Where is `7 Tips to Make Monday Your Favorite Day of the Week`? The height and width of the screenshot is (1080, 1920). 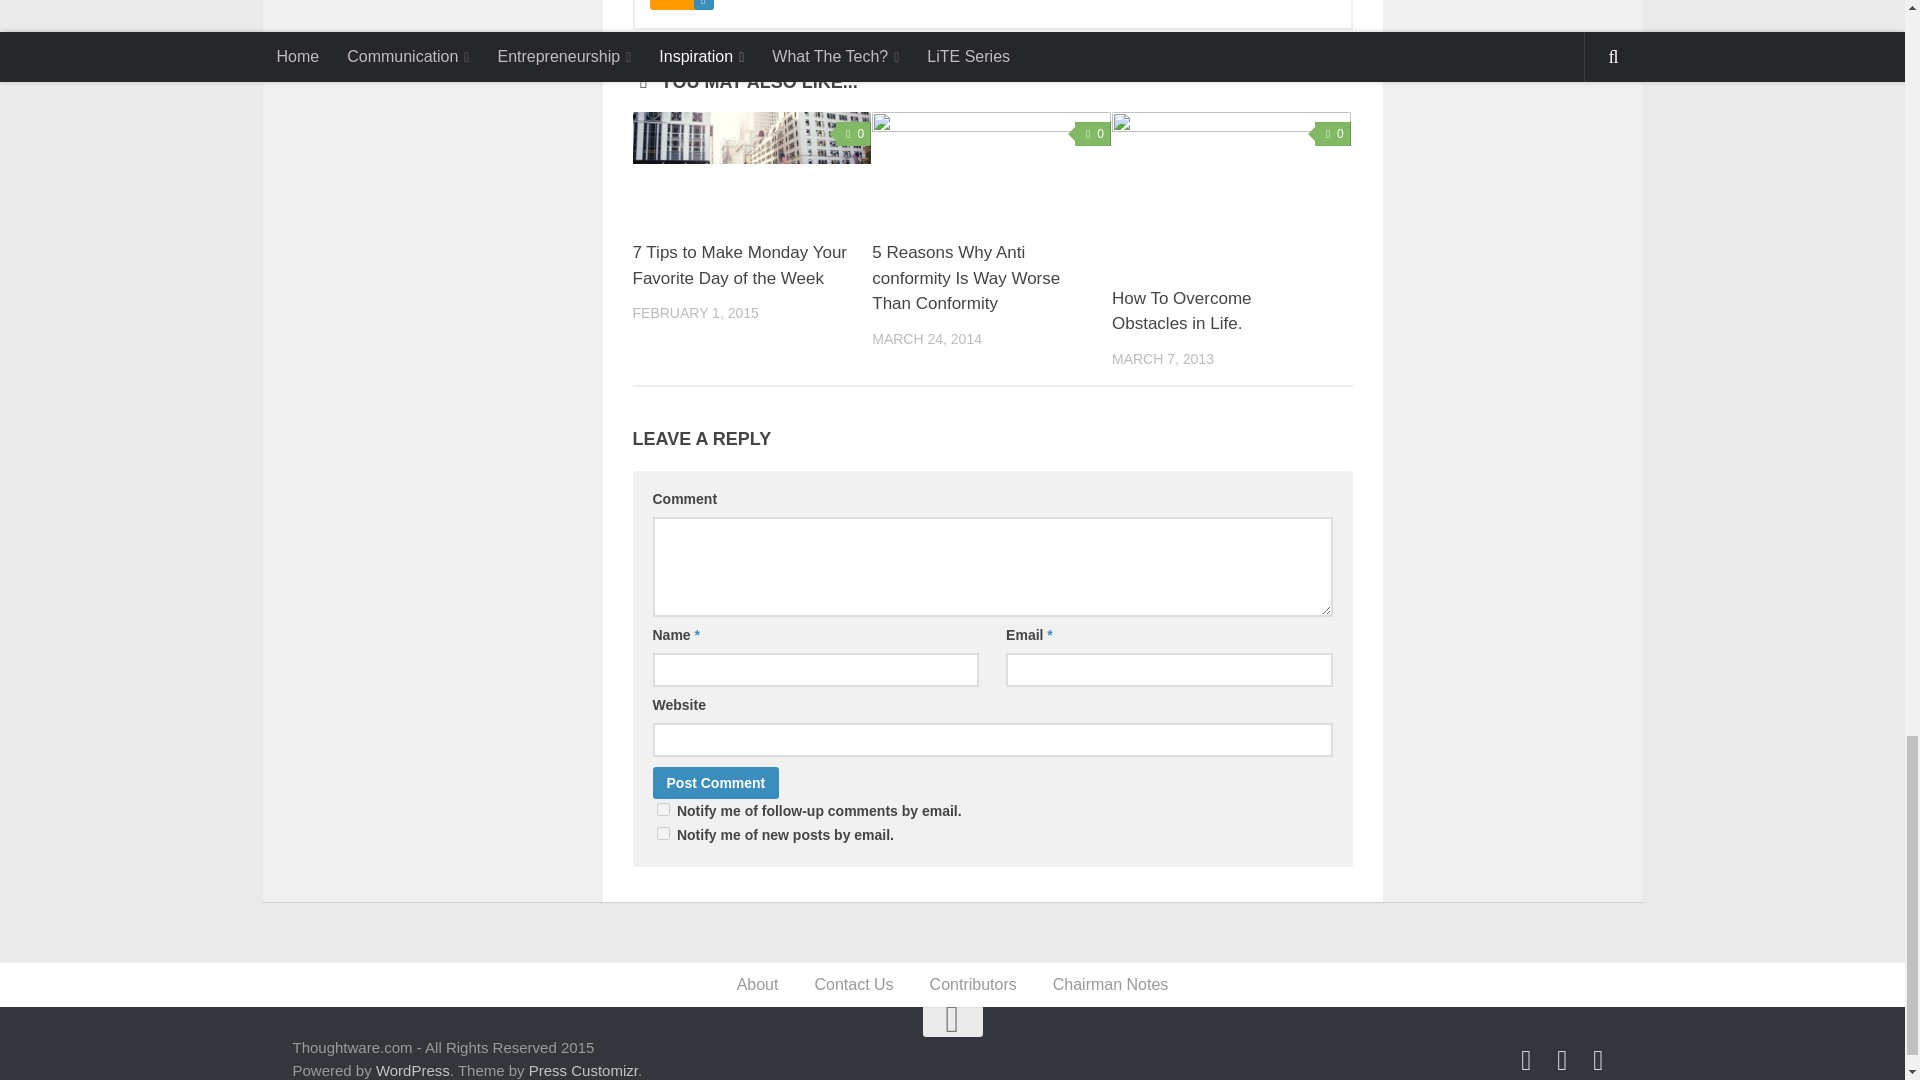 7 Tips to Make Monday Your Favorite Day of the Week is located at coordinates (738, 266).